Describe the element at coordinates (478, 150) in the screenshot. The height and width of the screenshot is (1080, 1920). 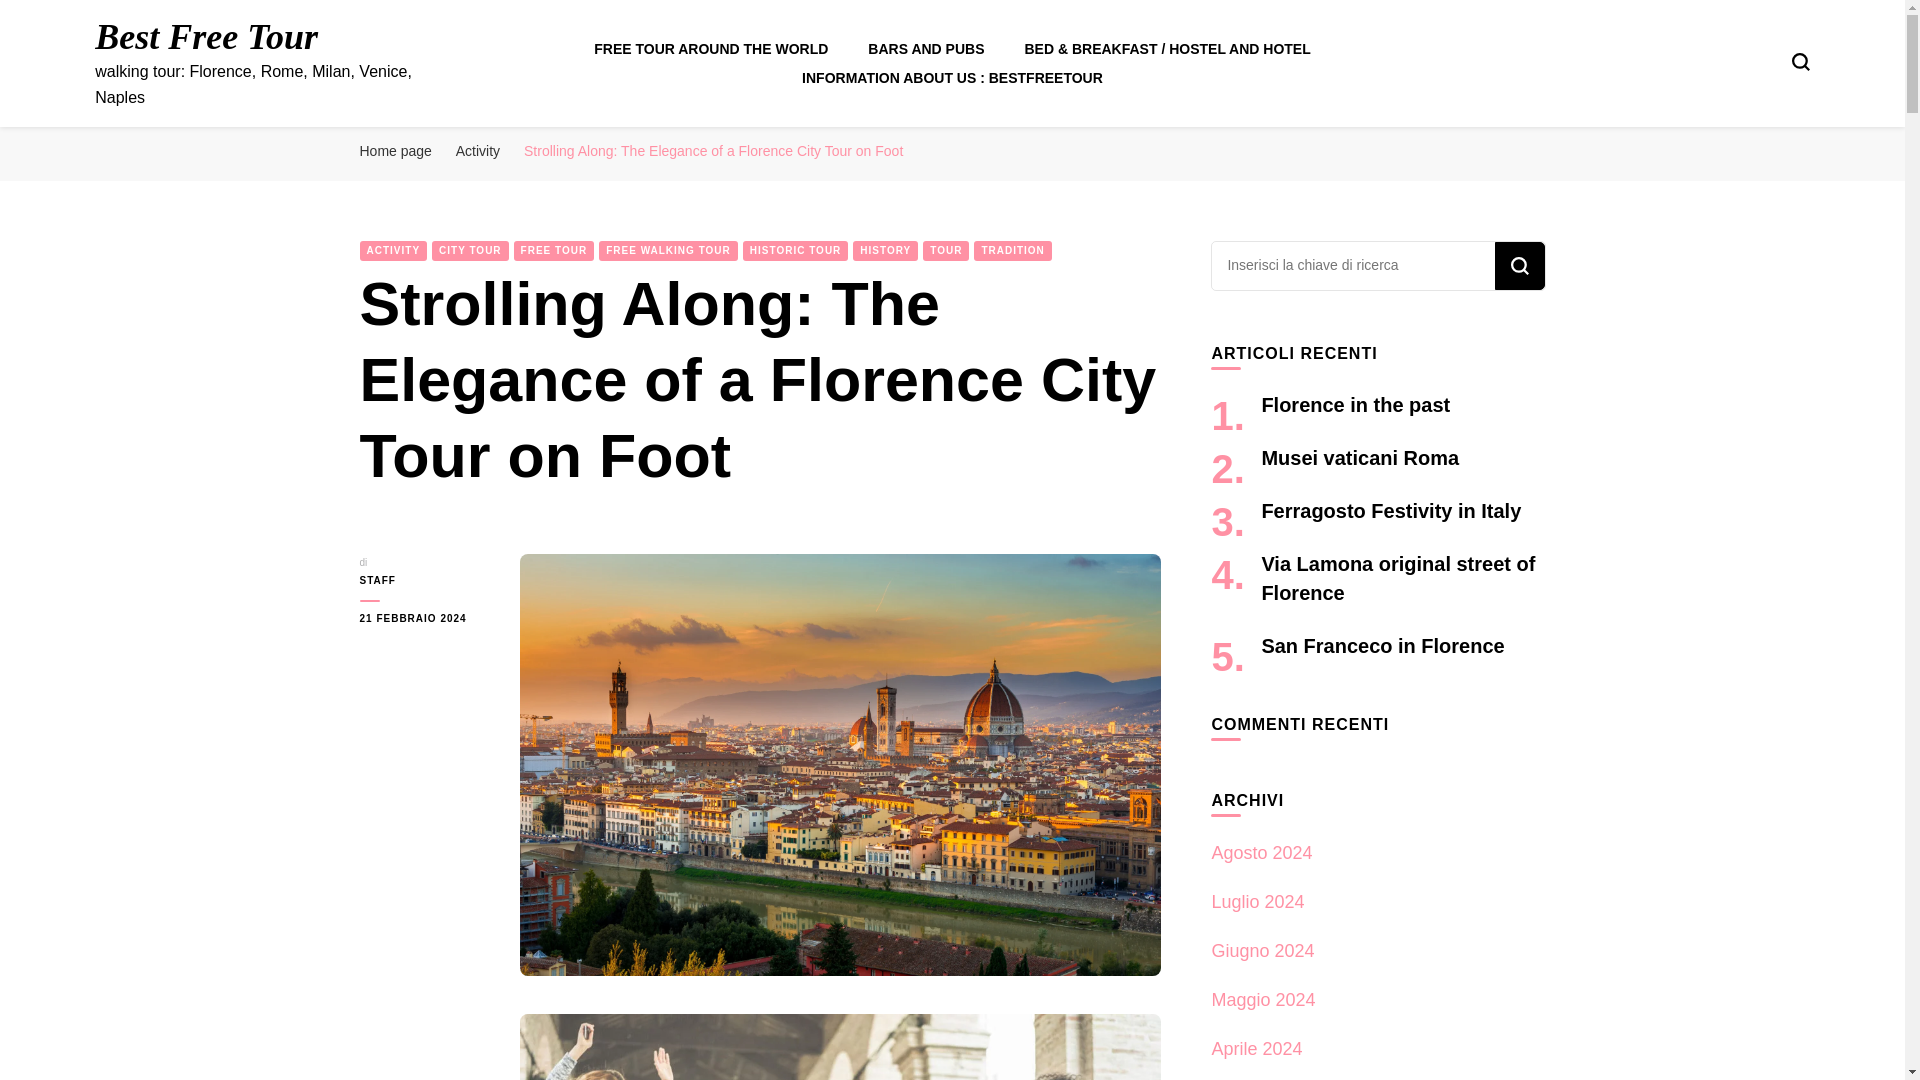
I see `Activity` at that location.